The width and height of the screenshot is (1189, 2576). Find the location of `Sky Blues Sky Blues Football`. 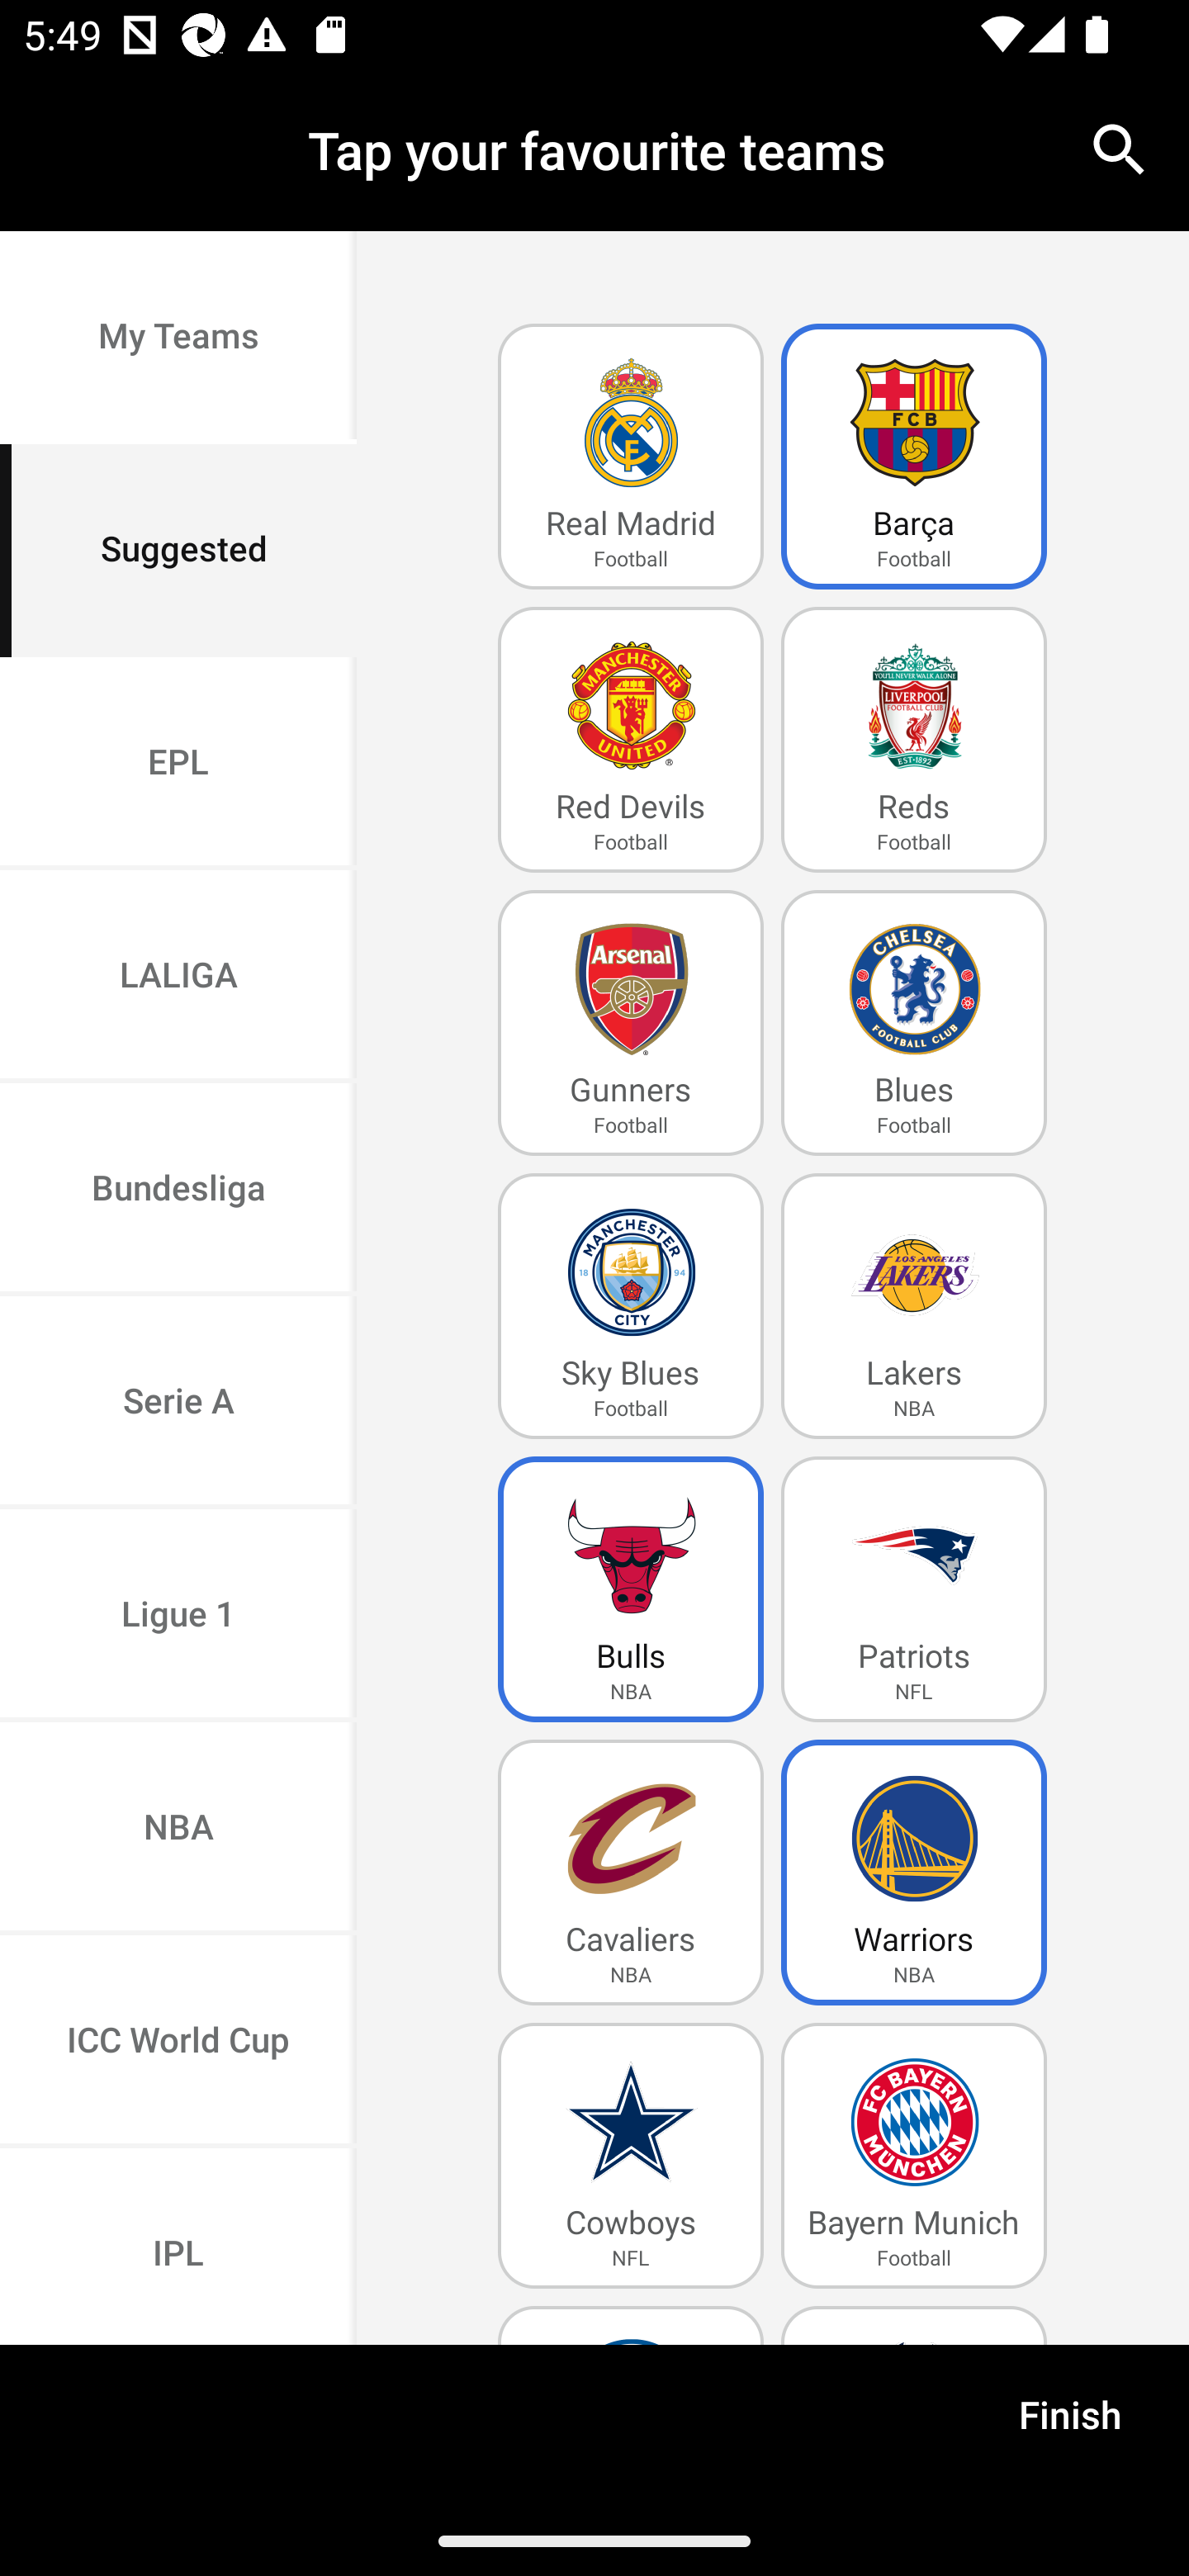

Sky Blues Sky Blues Football is located at coordinates (631, 1306).